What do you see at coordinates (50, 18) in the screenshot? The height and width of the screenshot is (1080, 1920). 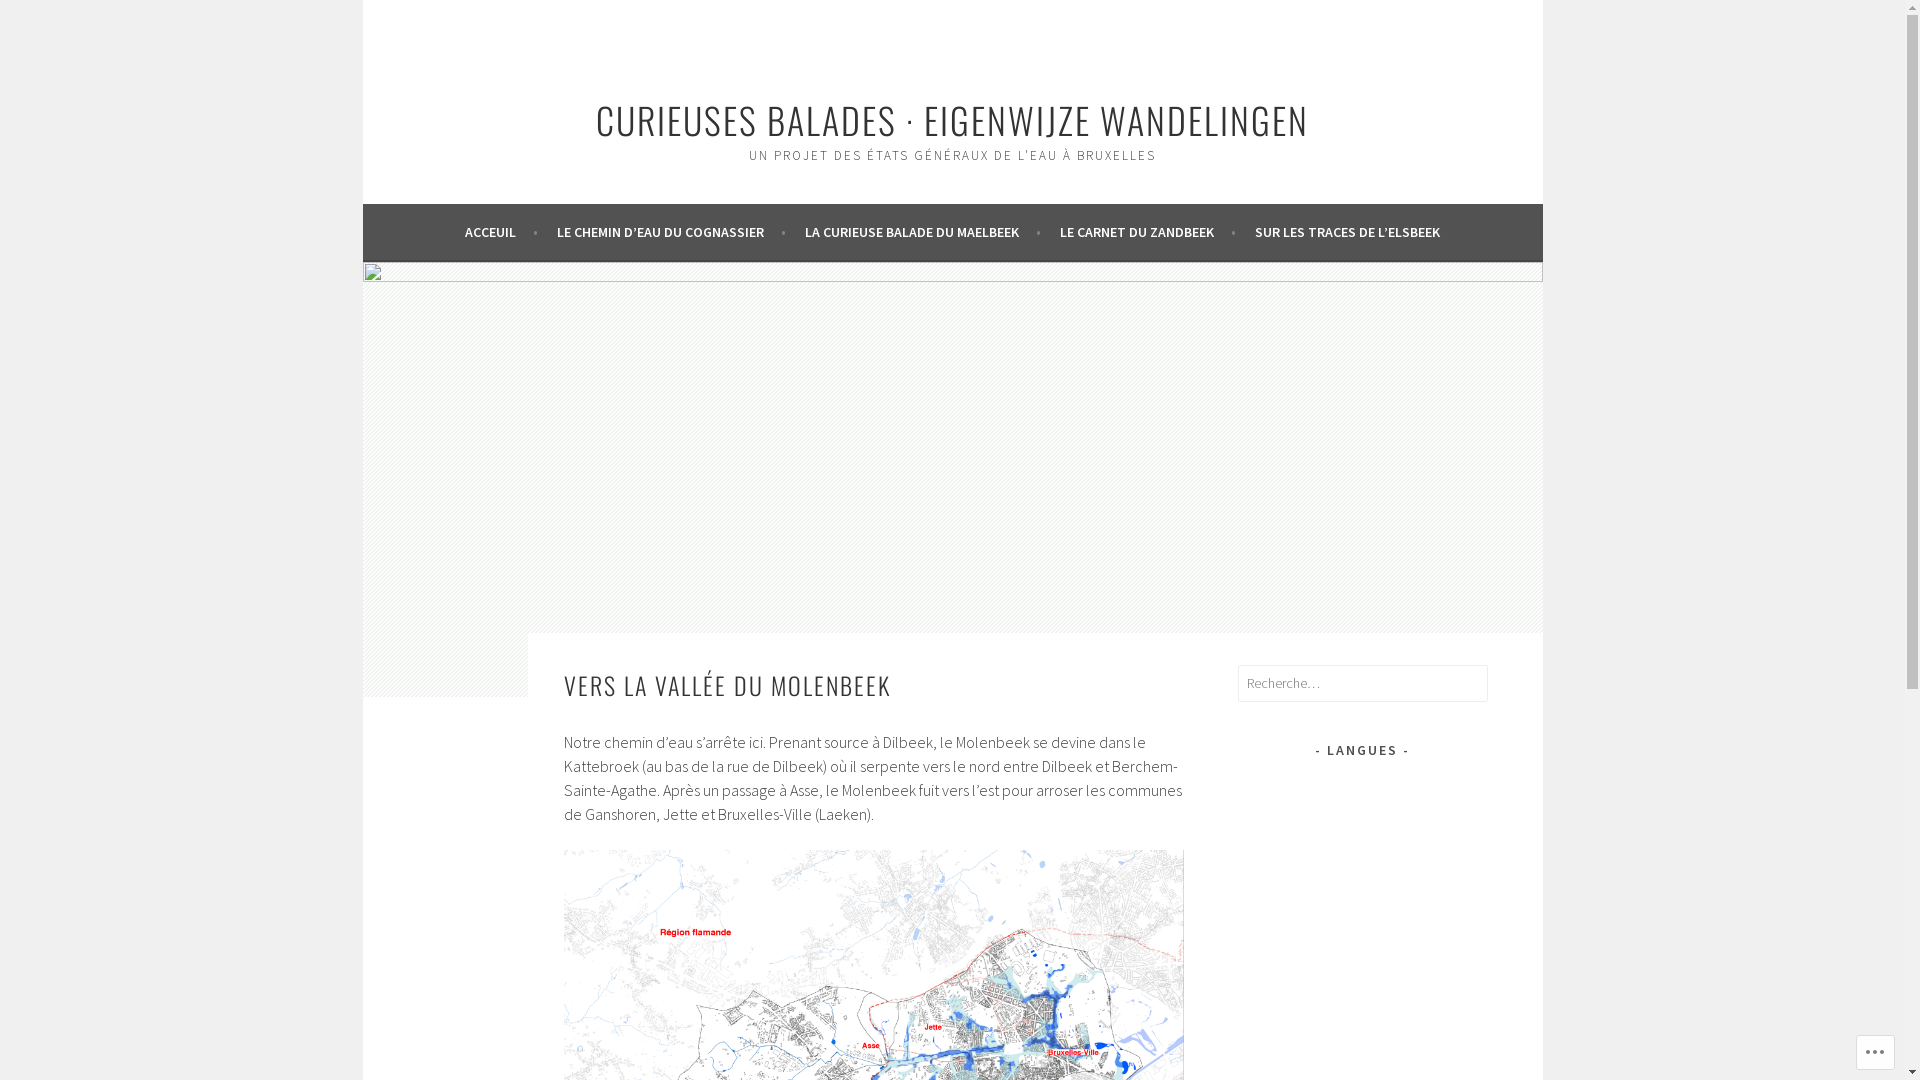 I see `Rechercher` at bounding box center [50, 18].